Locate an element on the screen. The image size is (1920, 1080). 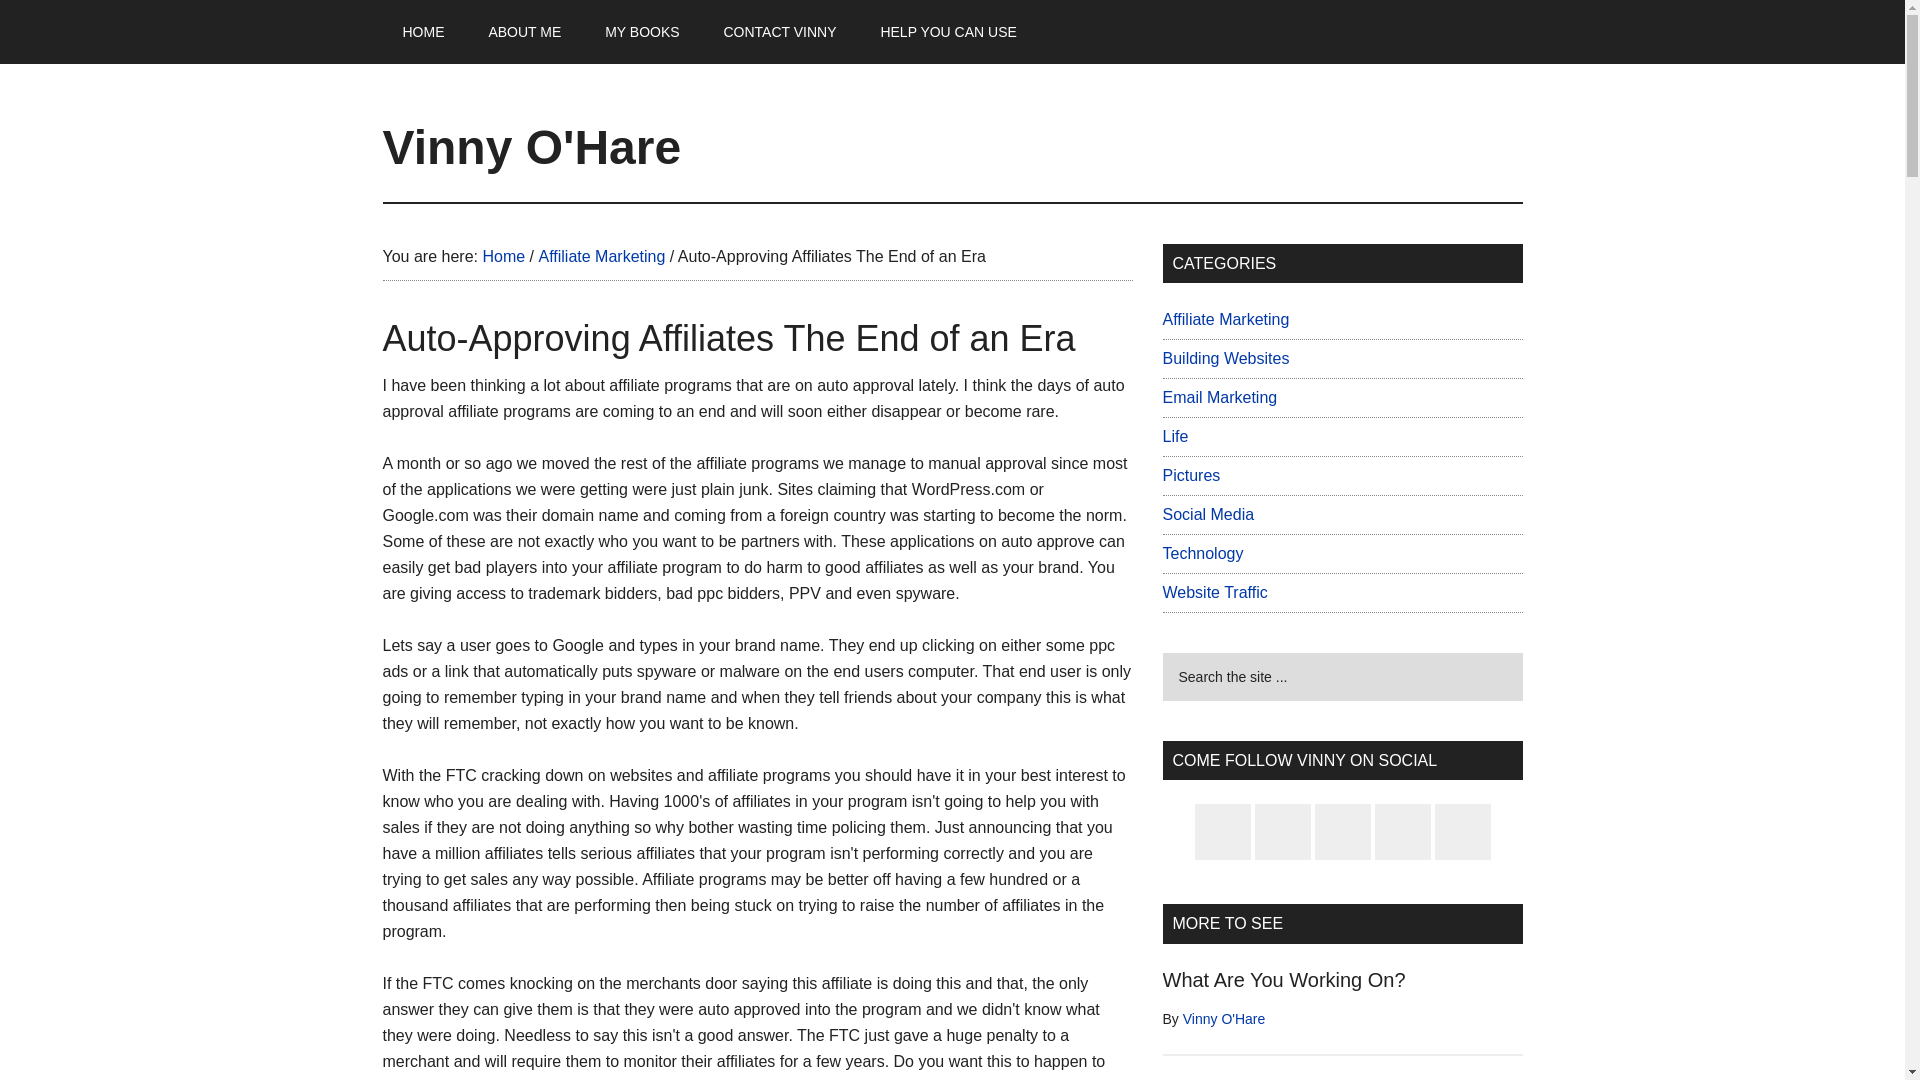
Affiliate Marketing is located at coordinates (1224, 320).